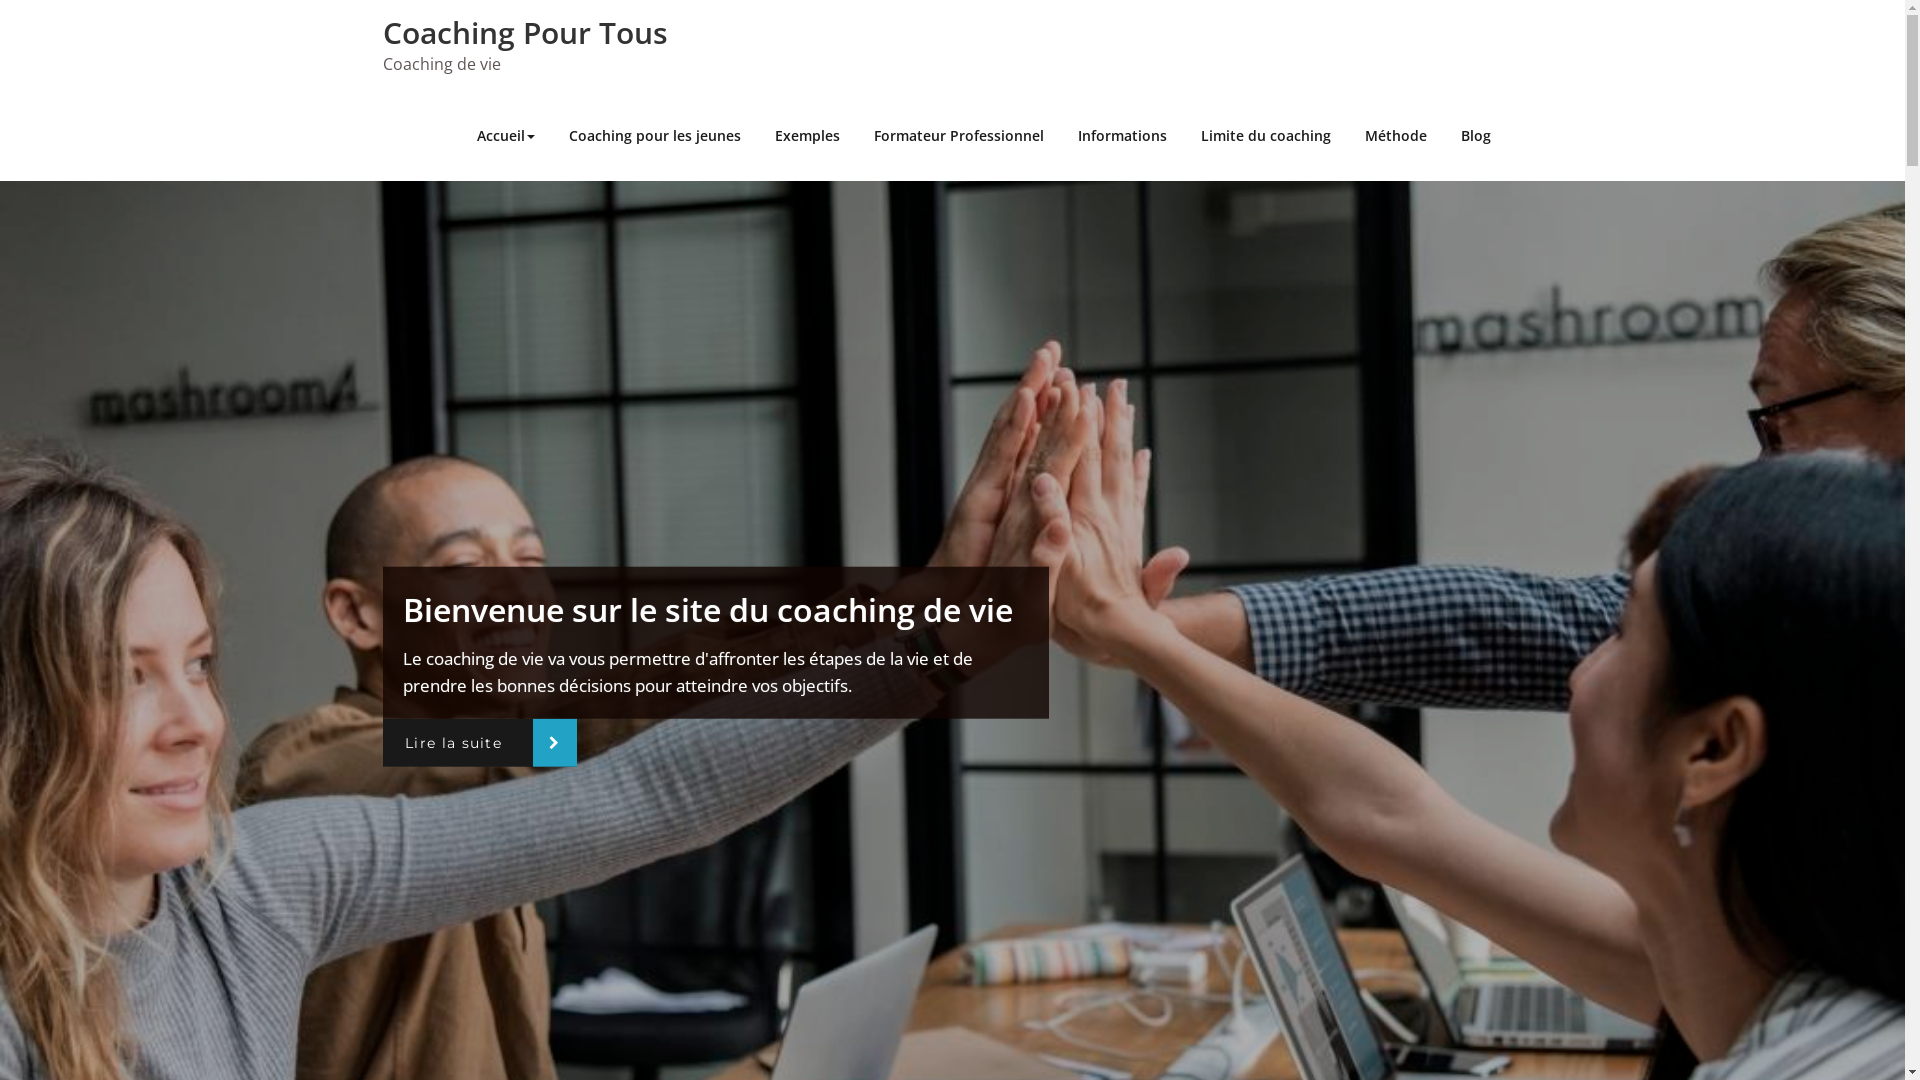  I want to click on Coaching Pour Tous, so click(524, 32).